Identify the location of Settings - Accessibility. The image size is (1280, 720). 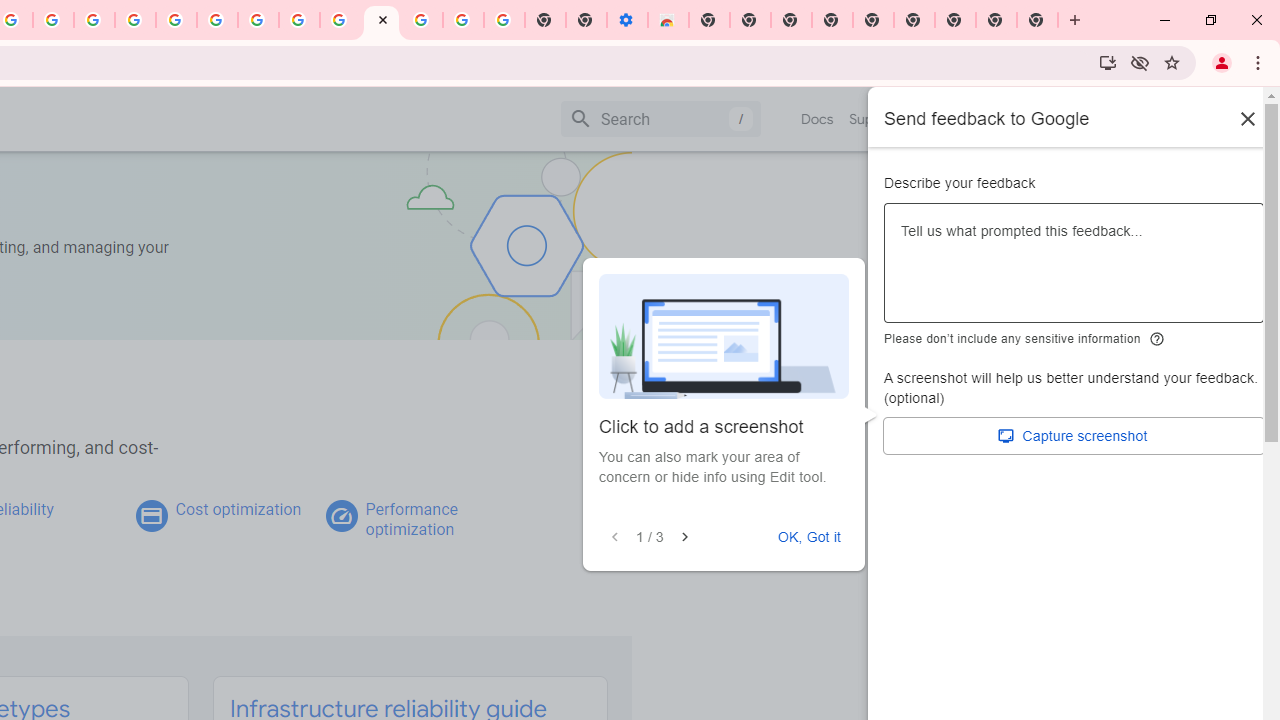
(626, 20).